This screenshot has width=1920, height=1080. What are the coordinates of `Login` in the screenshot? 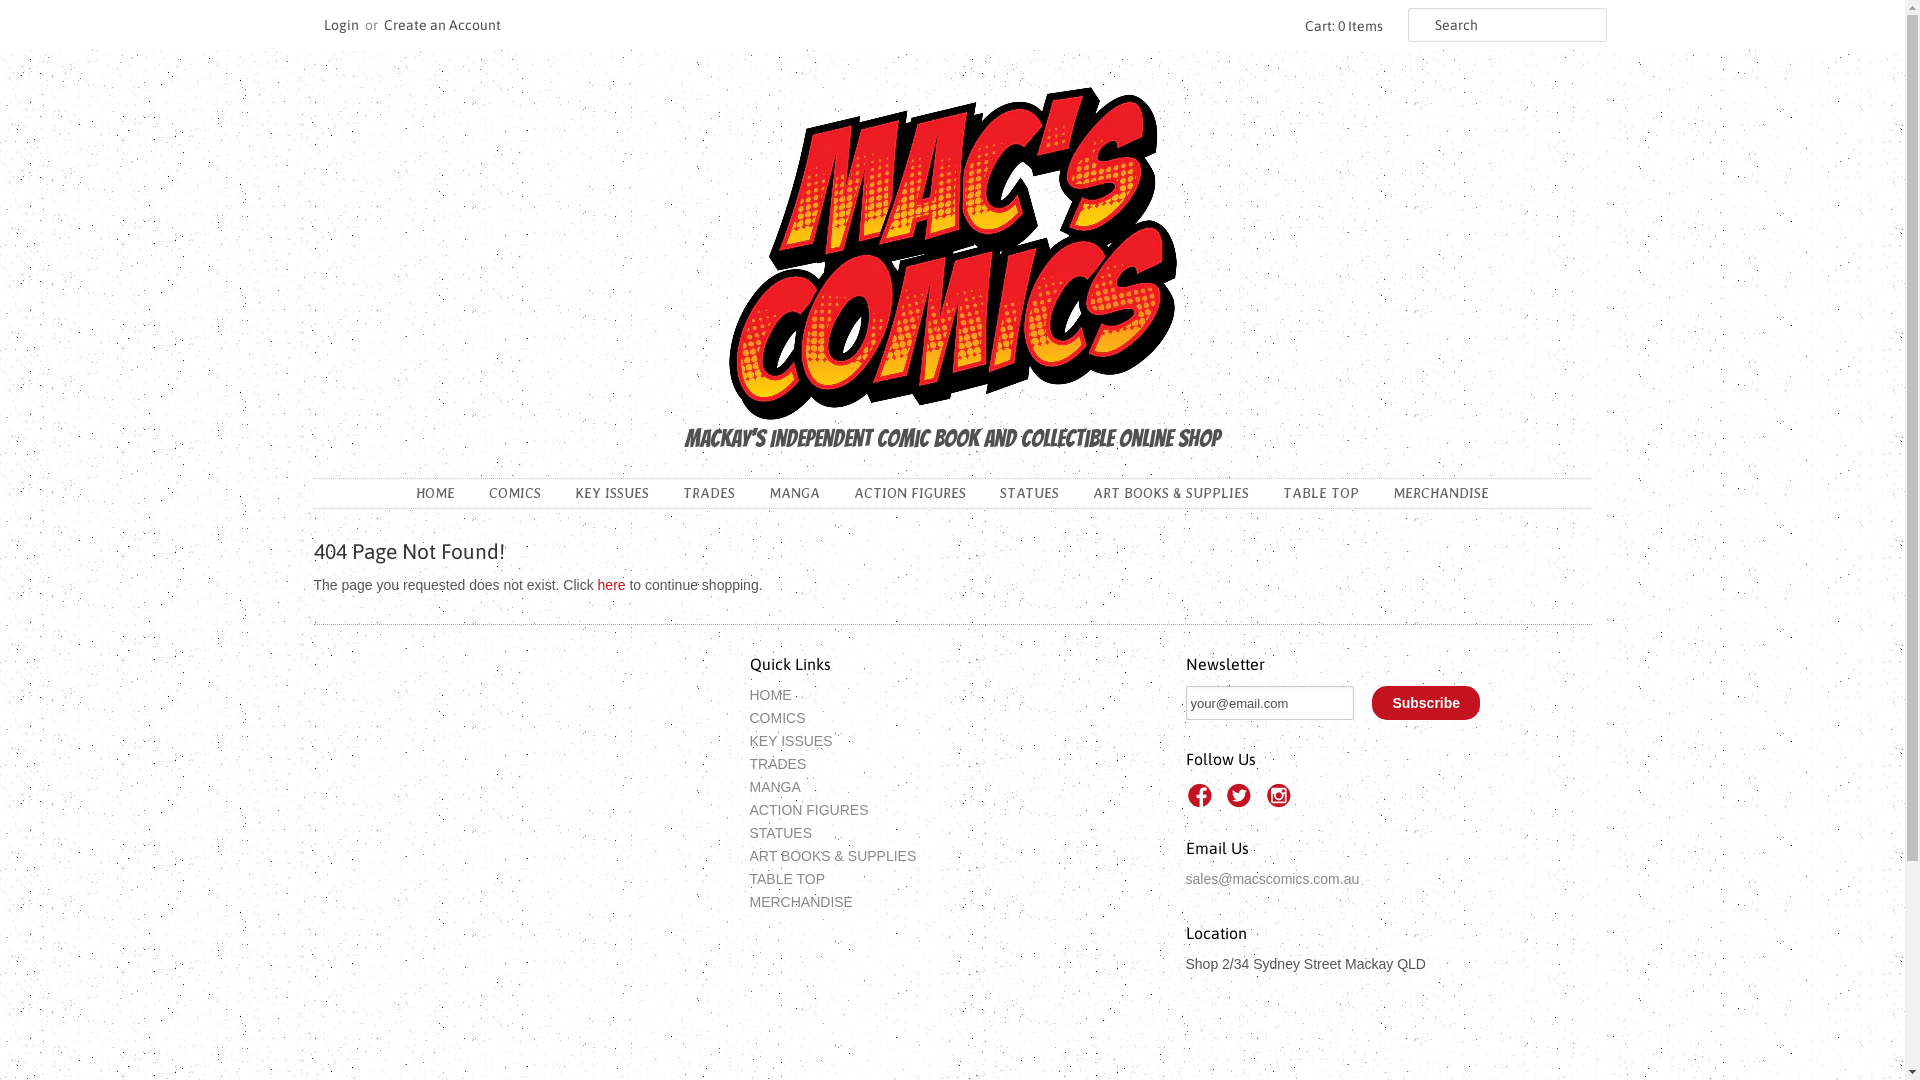 It's located at (342, 25).